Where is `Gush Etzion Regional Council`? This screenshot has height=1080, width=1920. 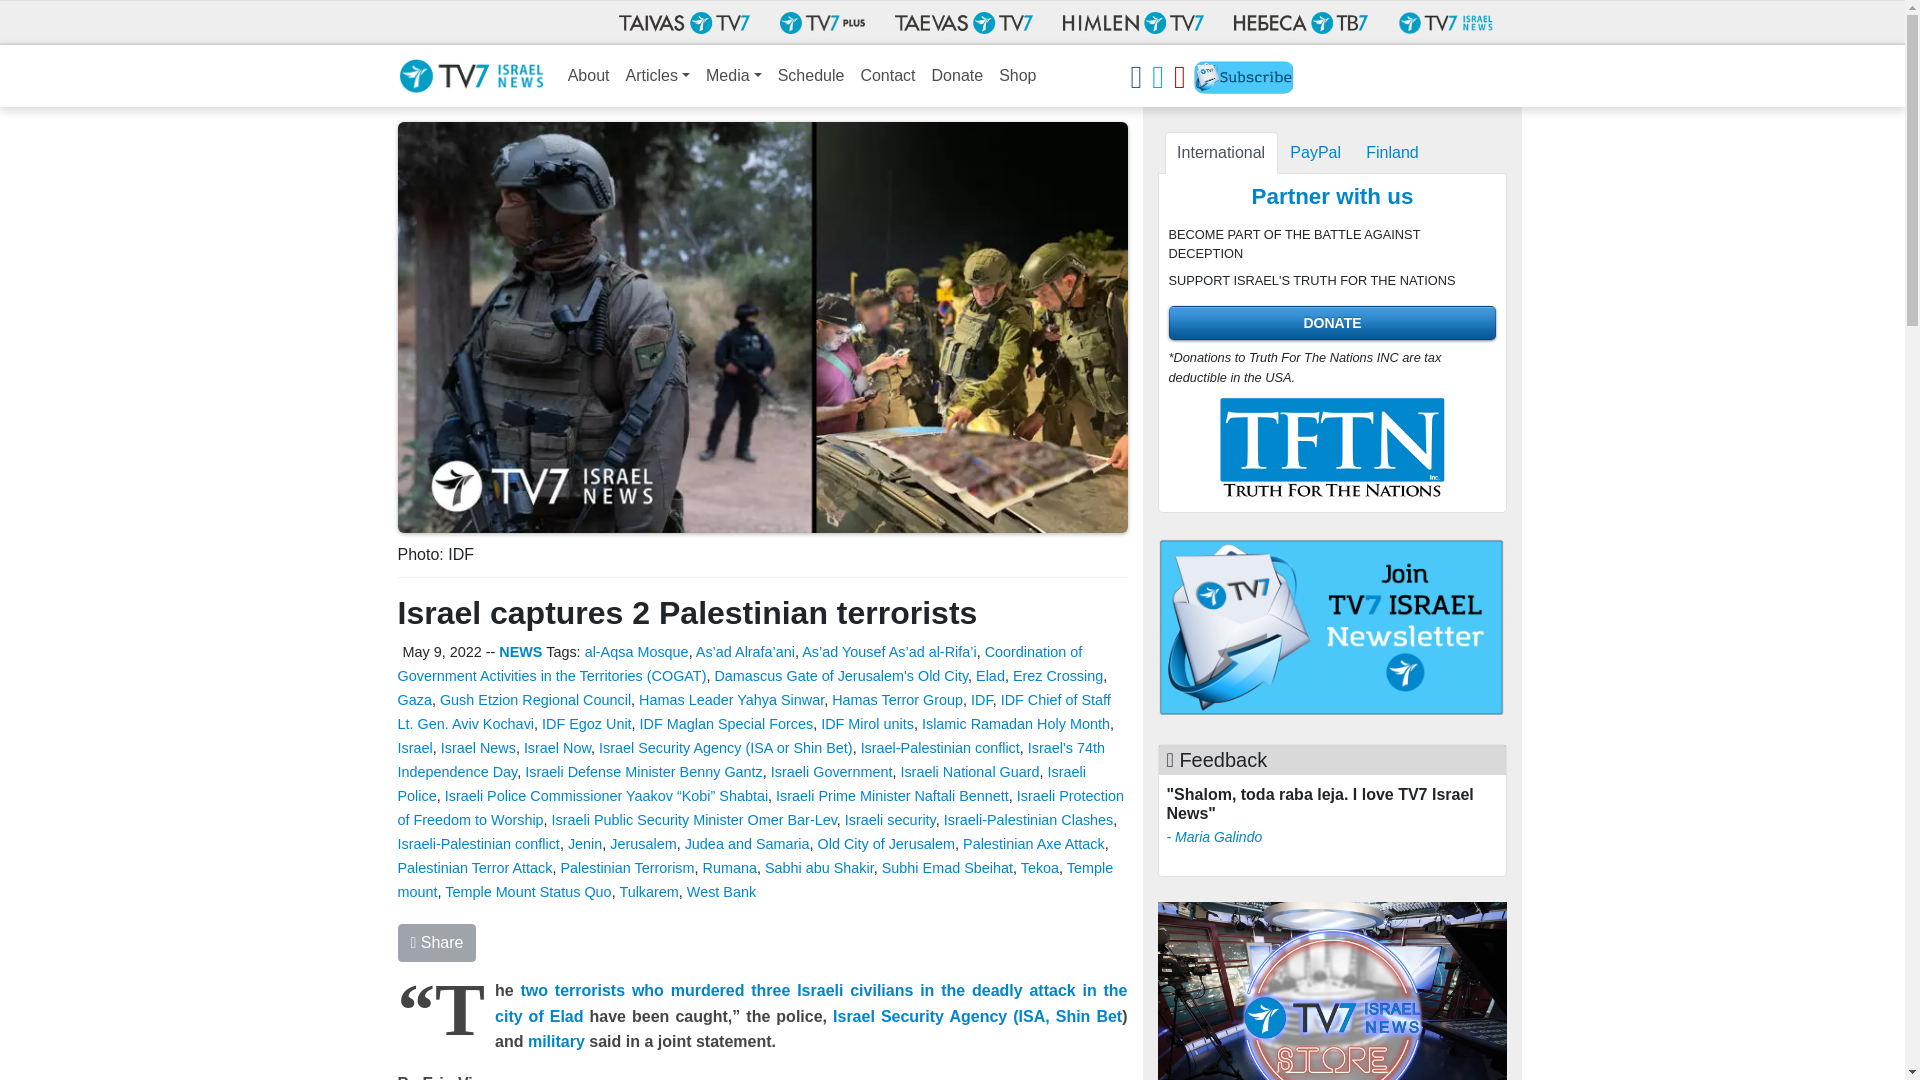 Gush Etzion Regional Council is located at coordinates (535, 700).